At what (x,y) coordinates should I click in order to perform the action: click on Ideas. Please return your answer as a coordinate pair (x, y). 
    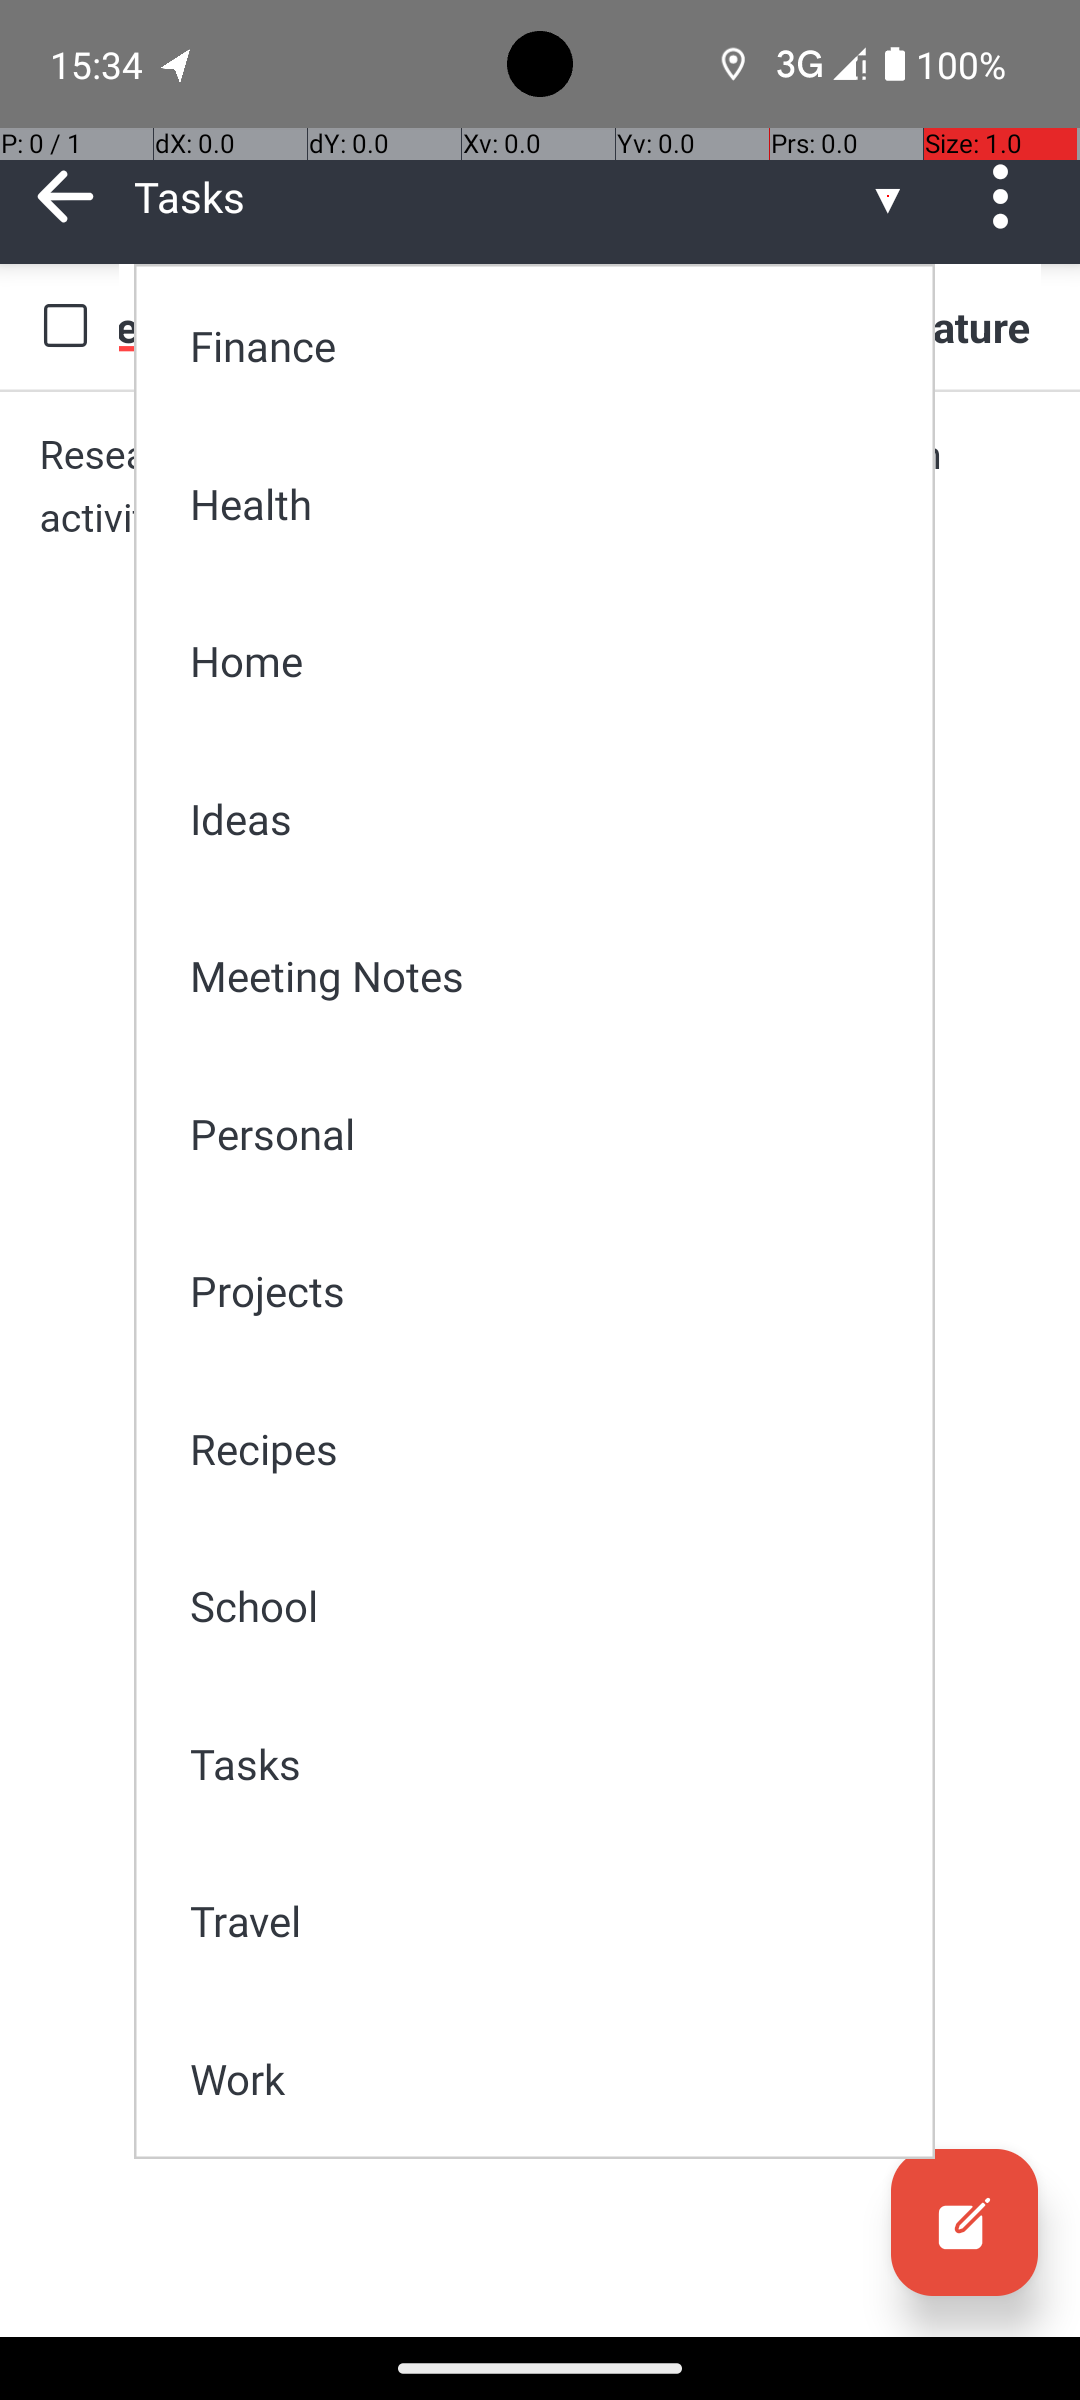
    Looking at the image, I should click on (548, 818).